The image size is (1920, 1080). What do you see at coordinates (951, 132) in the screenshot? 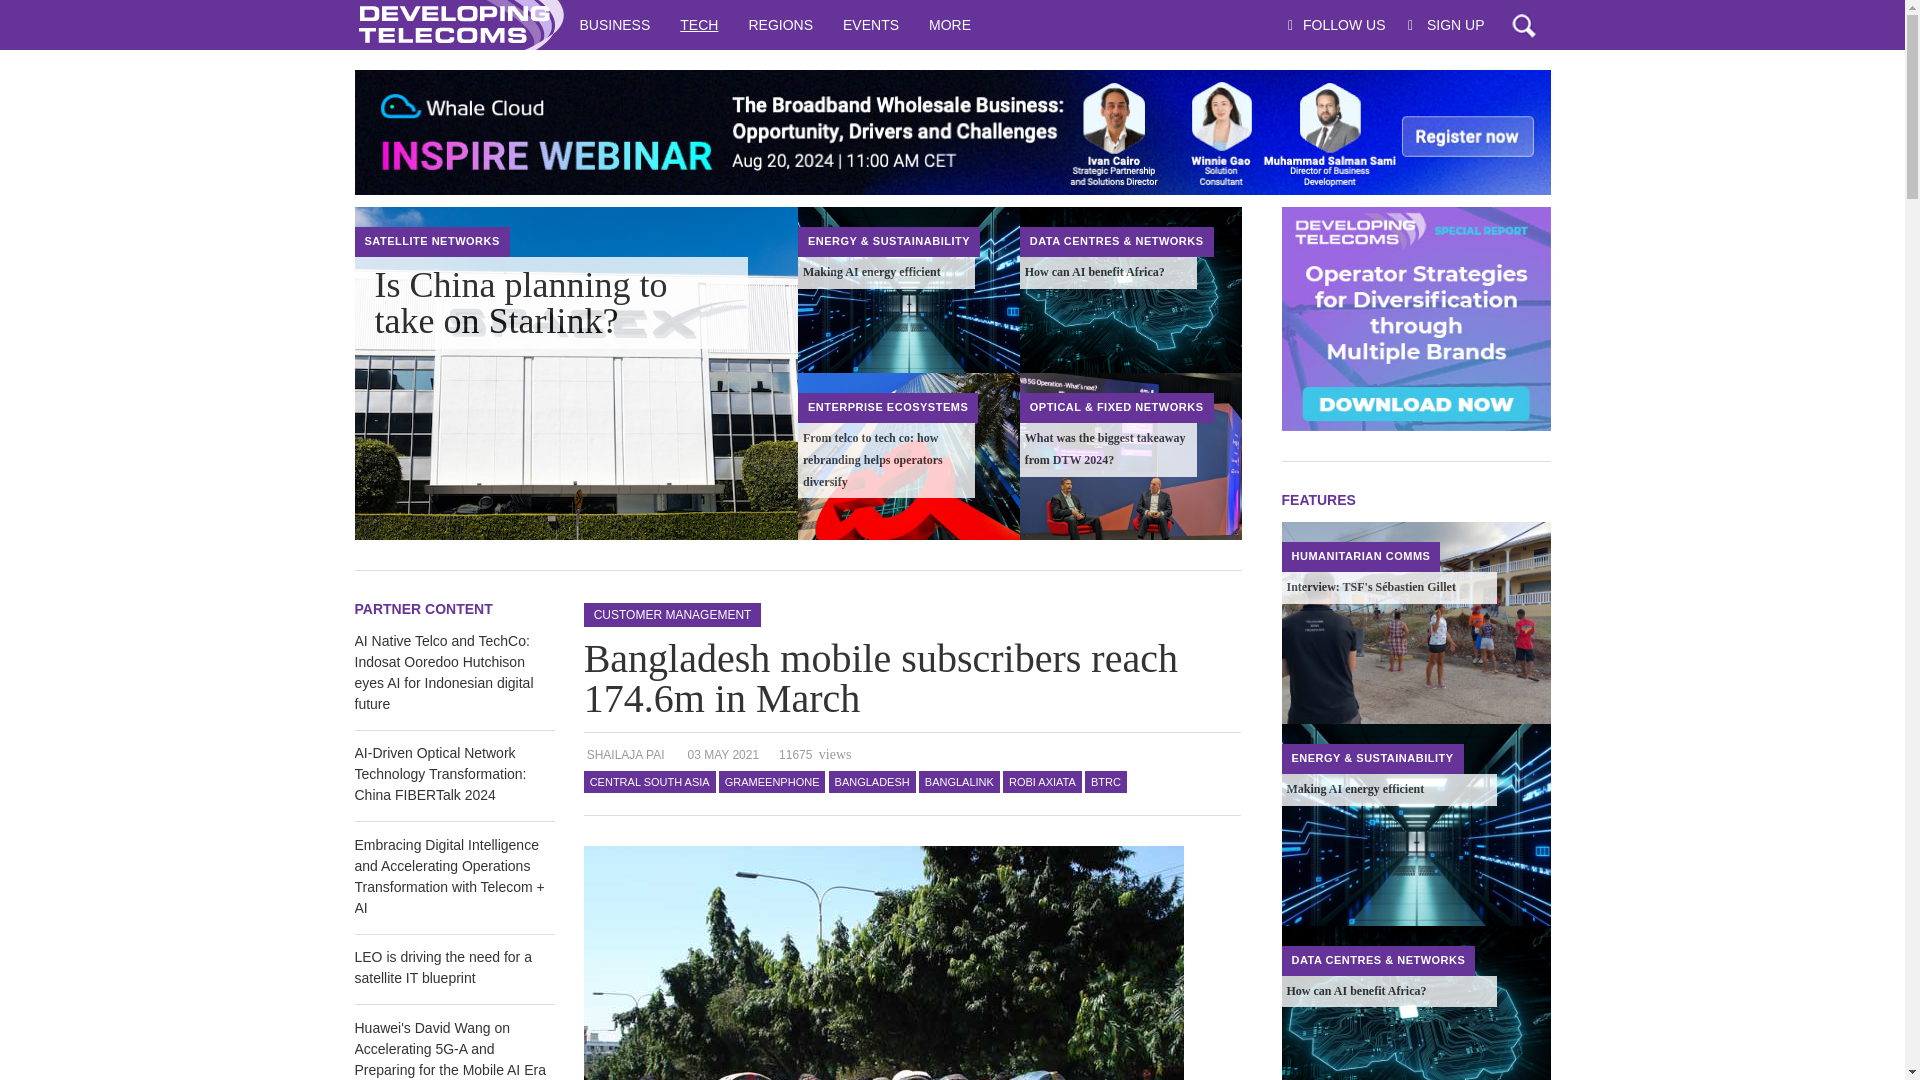
I see `Click to follow link` at bounding box center [951, 132].